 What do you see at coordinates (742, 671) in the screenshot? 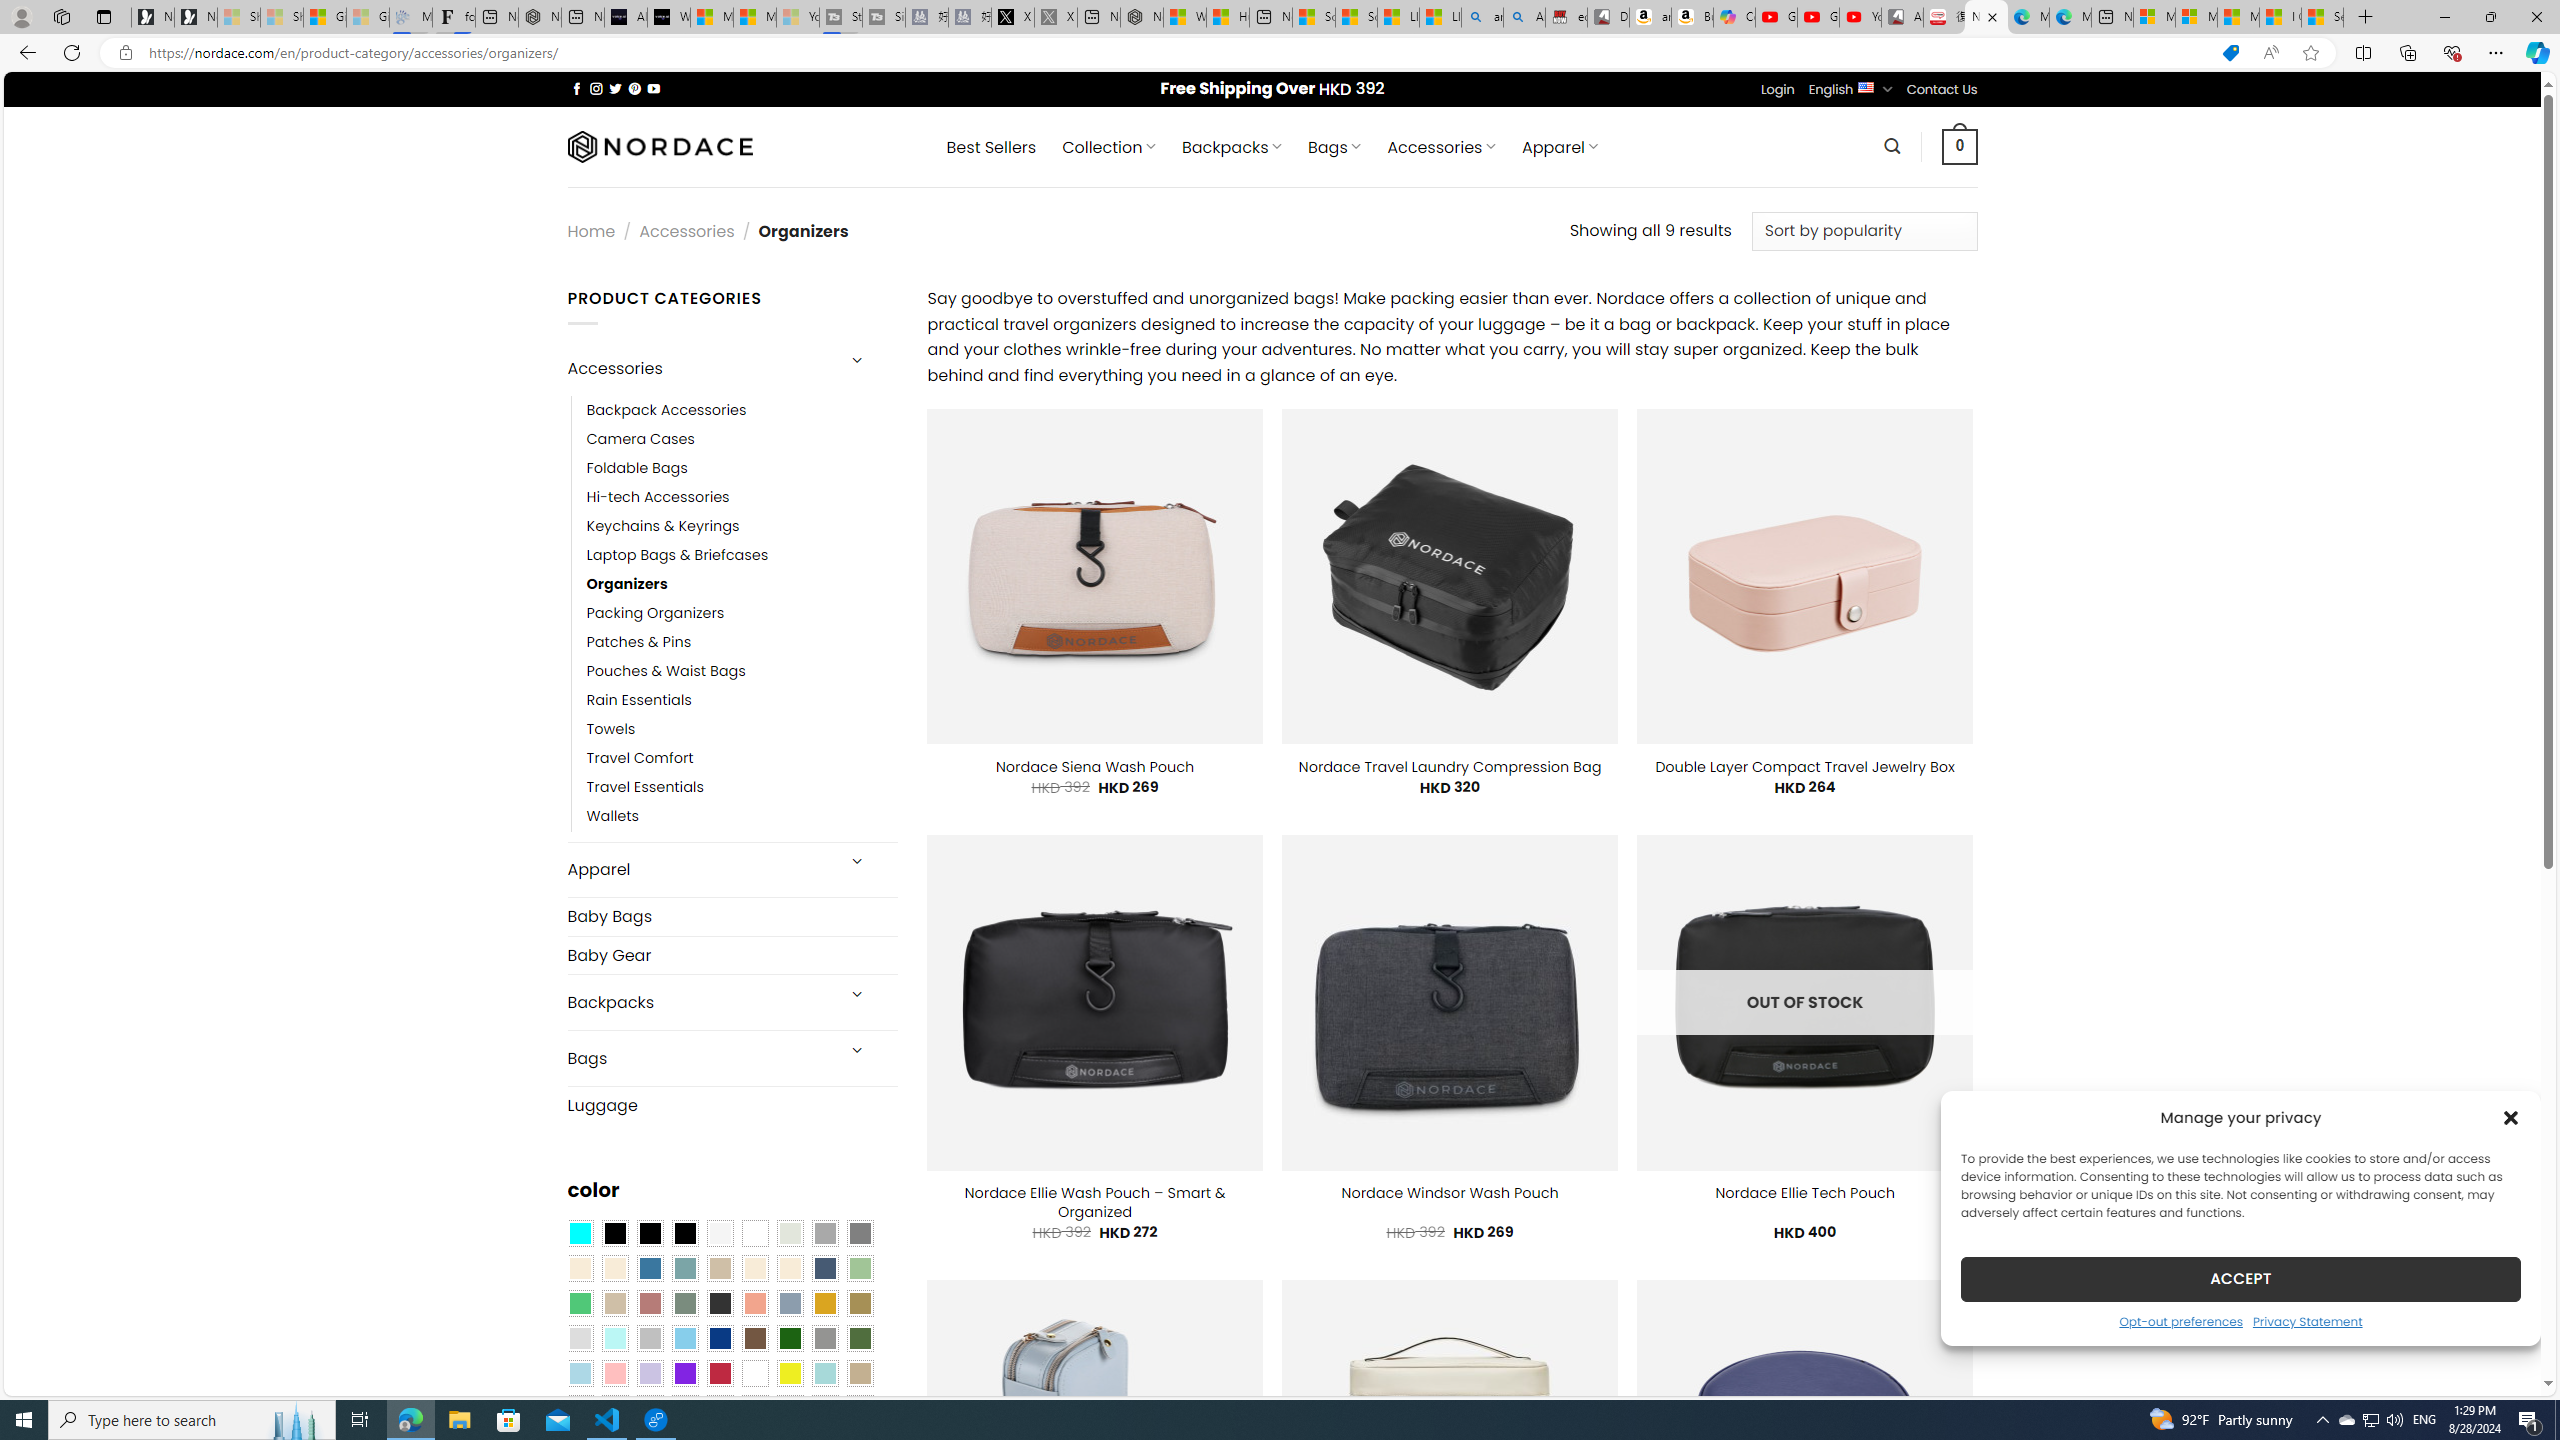
I see `Pouches & Waist Bags` at bounding box center [742, 671].